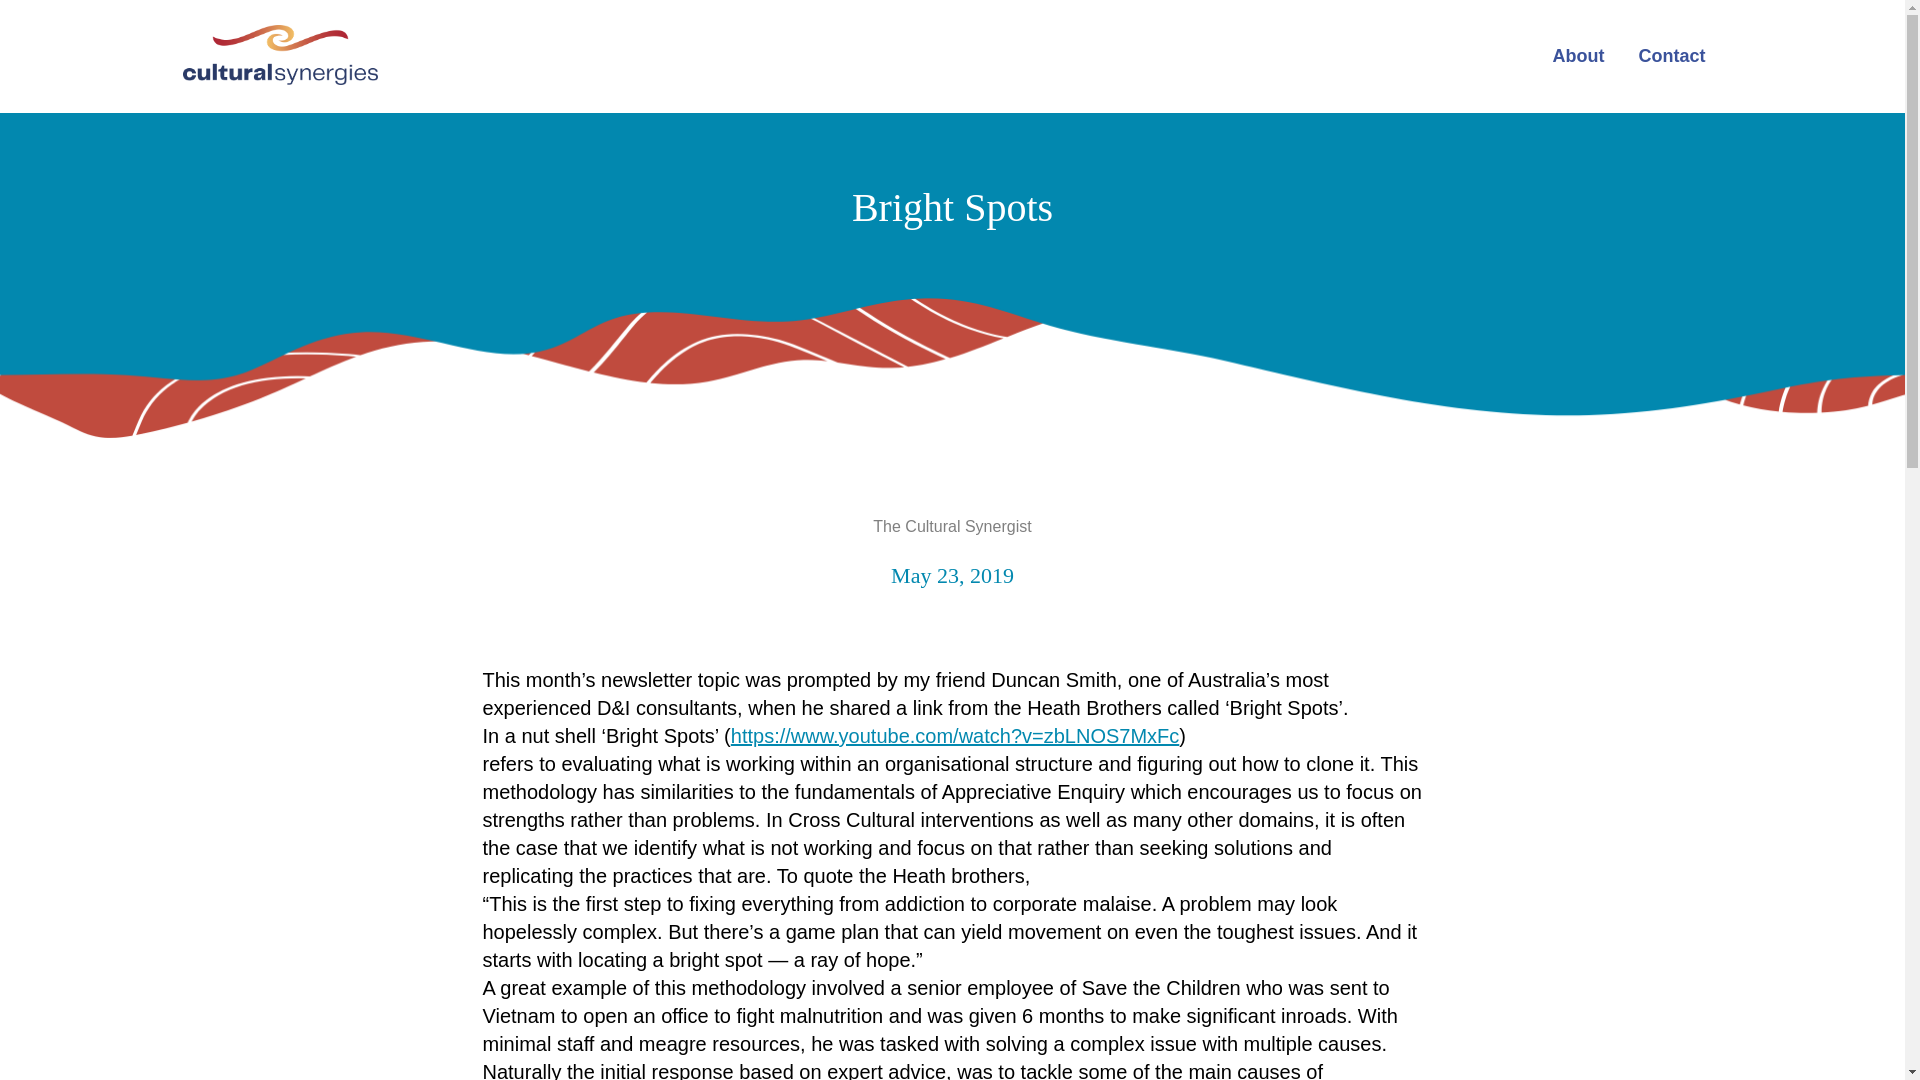 This screenshot has height=1080, width=1920. Describe the element at coordinates (1578, 56) in the screenshot. I see `About` at that location.